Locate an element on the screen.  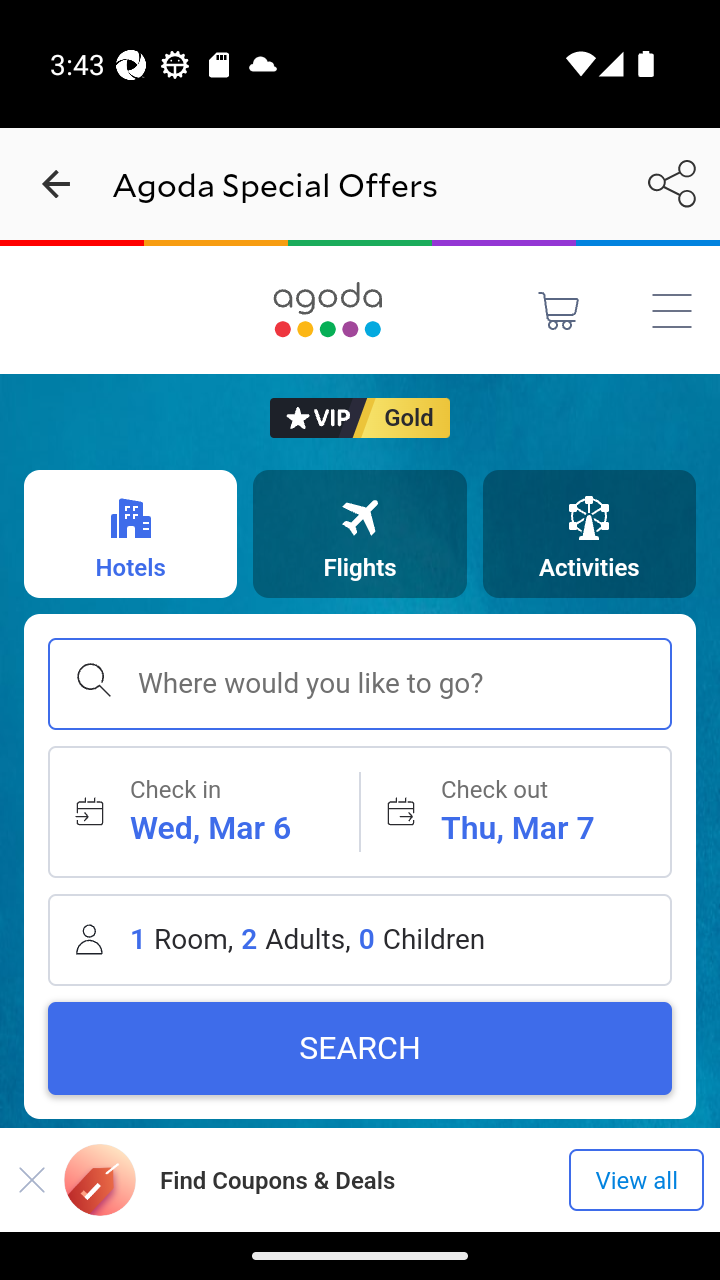
Shopping Cart Button is located at coordinates (559, 310).